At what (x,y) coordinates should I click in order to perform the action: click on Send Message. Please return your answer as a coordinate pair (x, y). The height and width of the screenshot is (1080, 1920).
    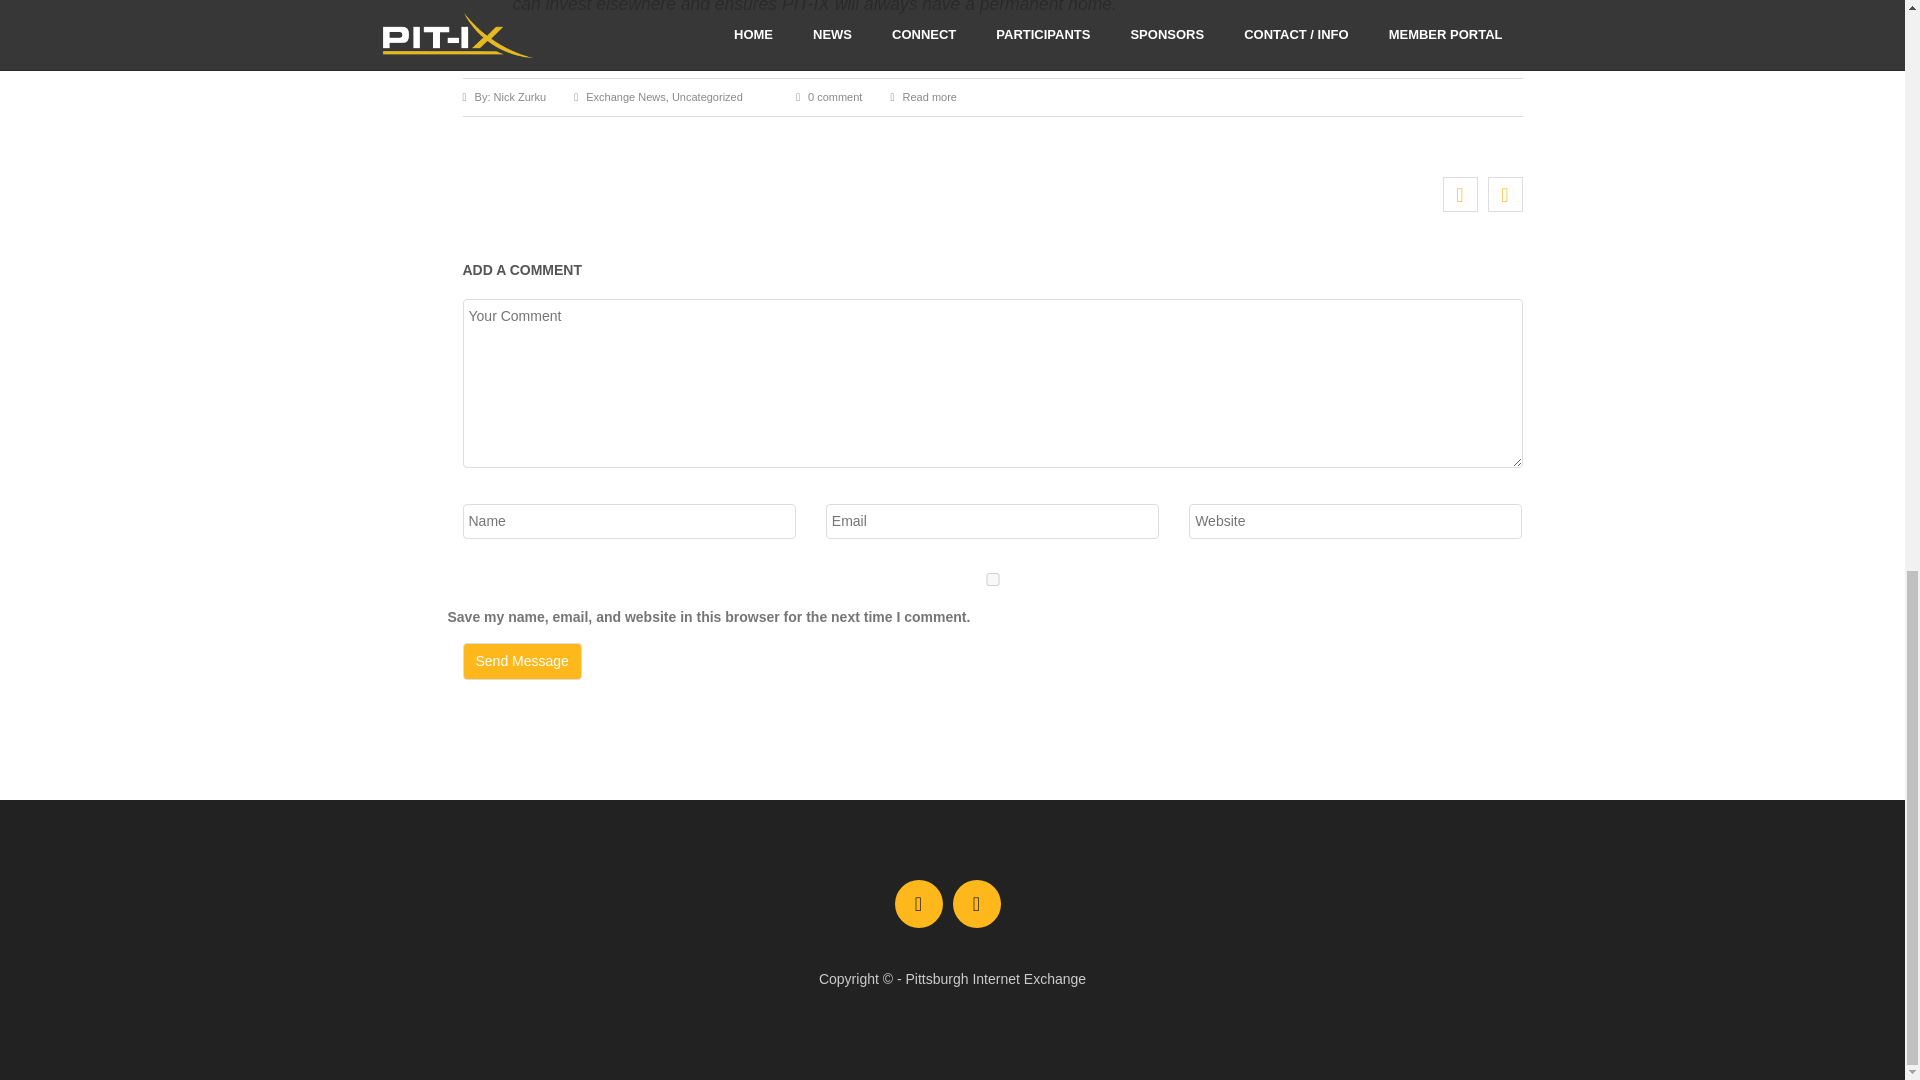
    Looking at the image, I should click on (522, 660).